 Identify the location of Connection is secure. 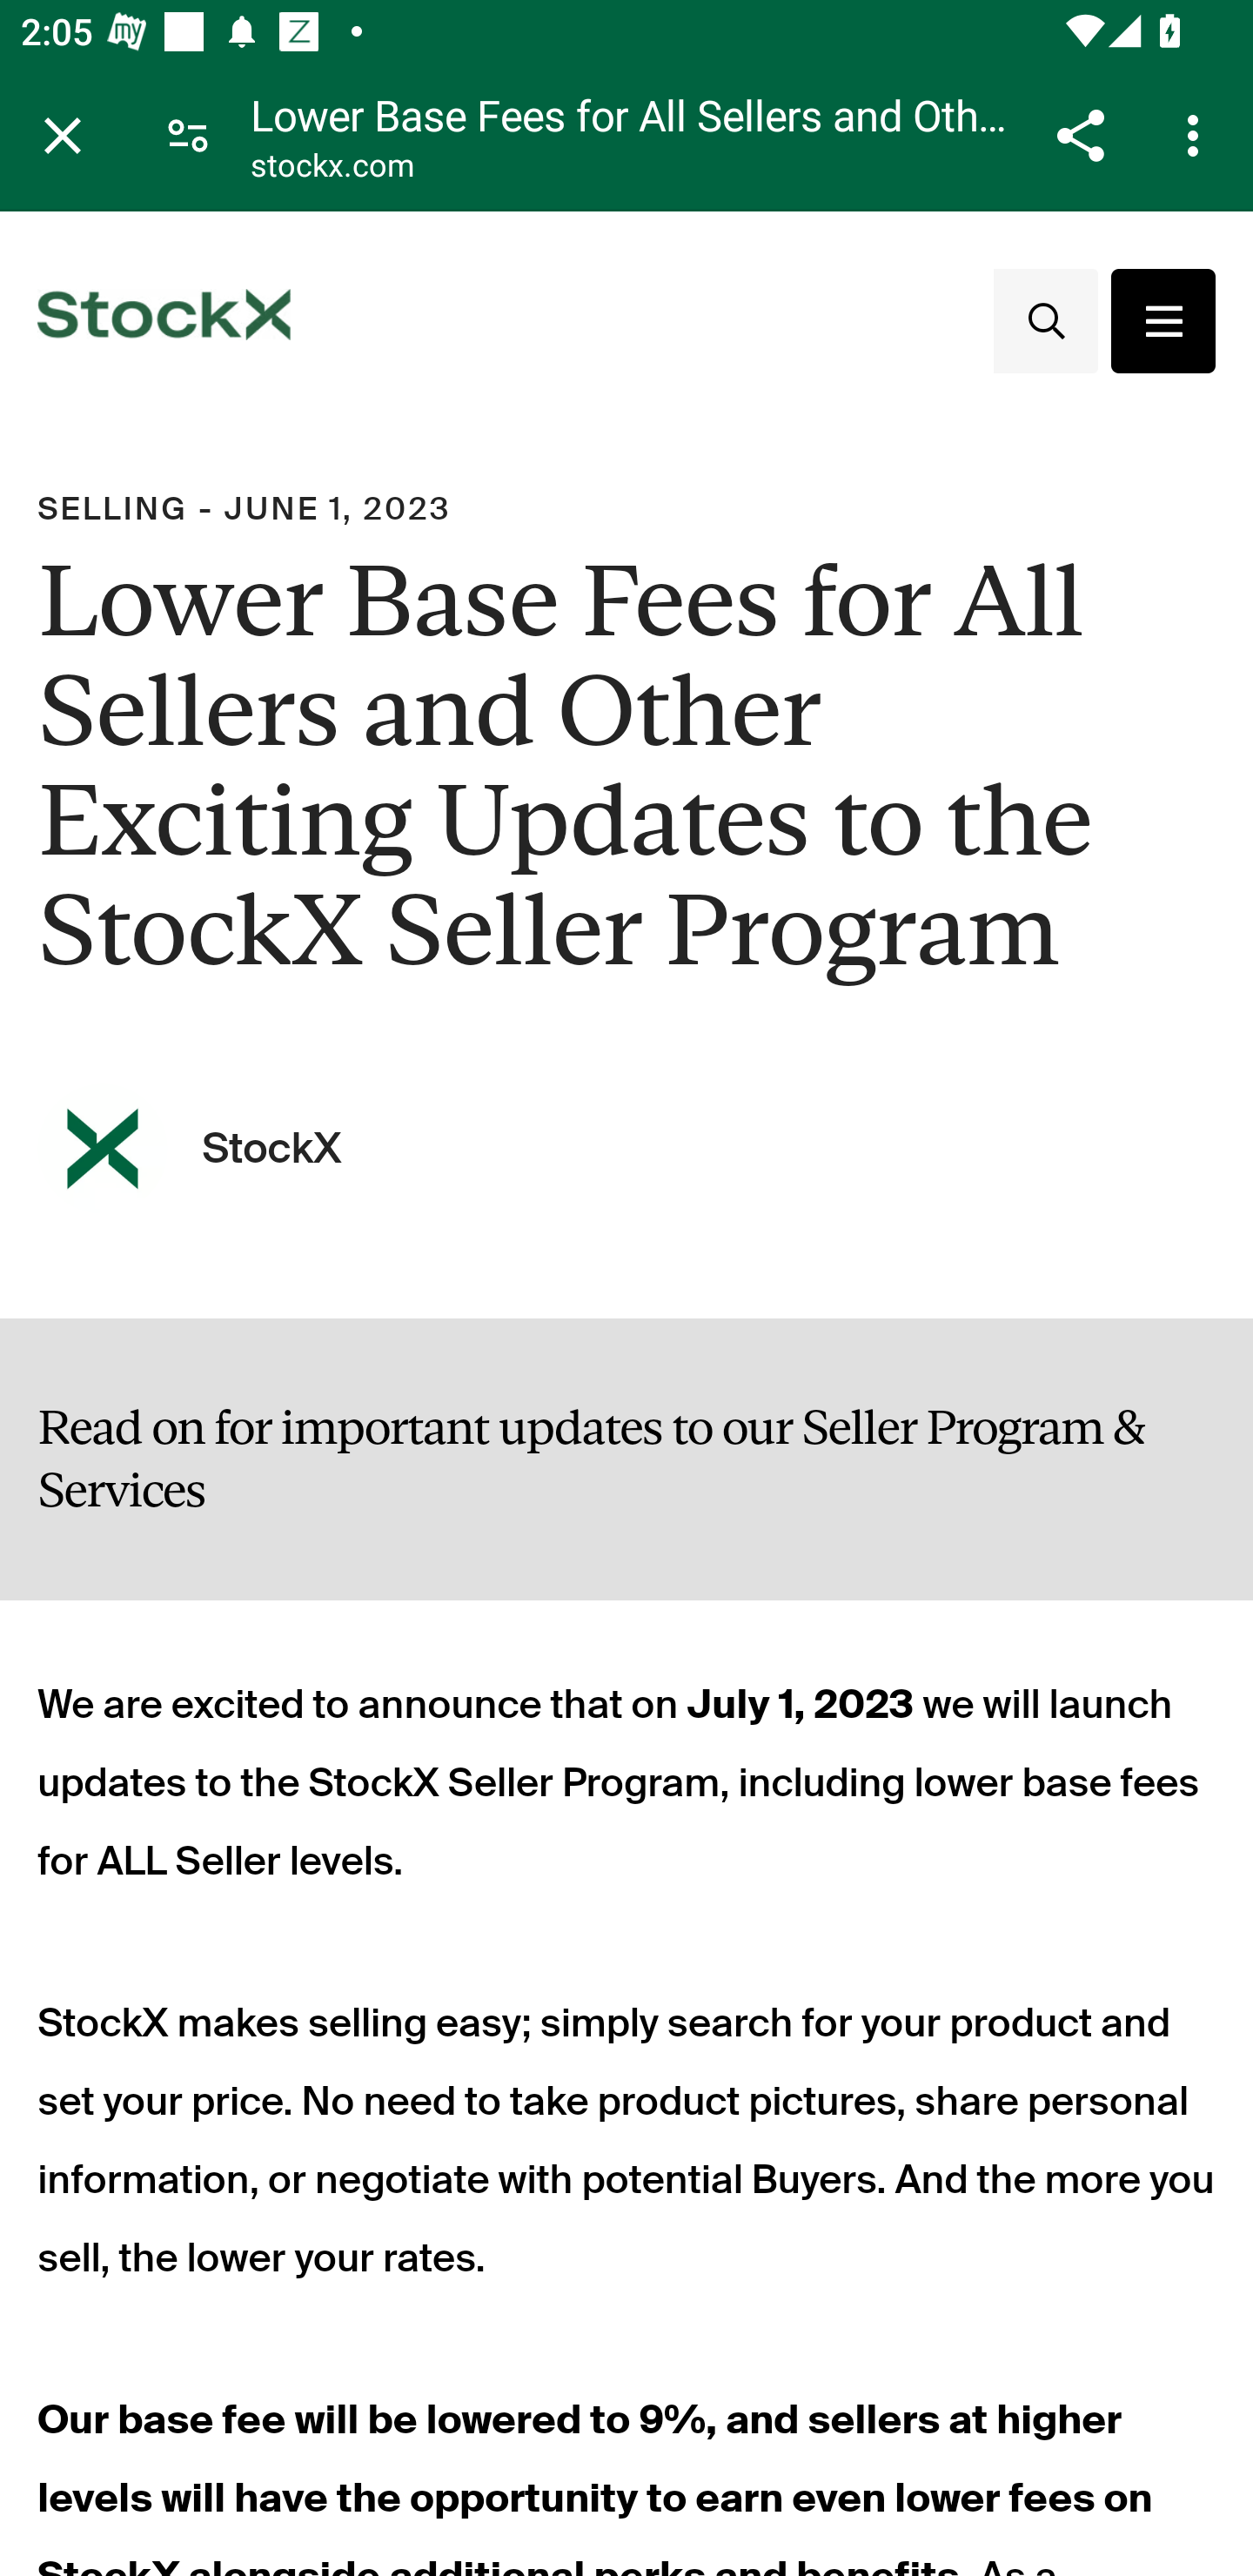
(188, 134).